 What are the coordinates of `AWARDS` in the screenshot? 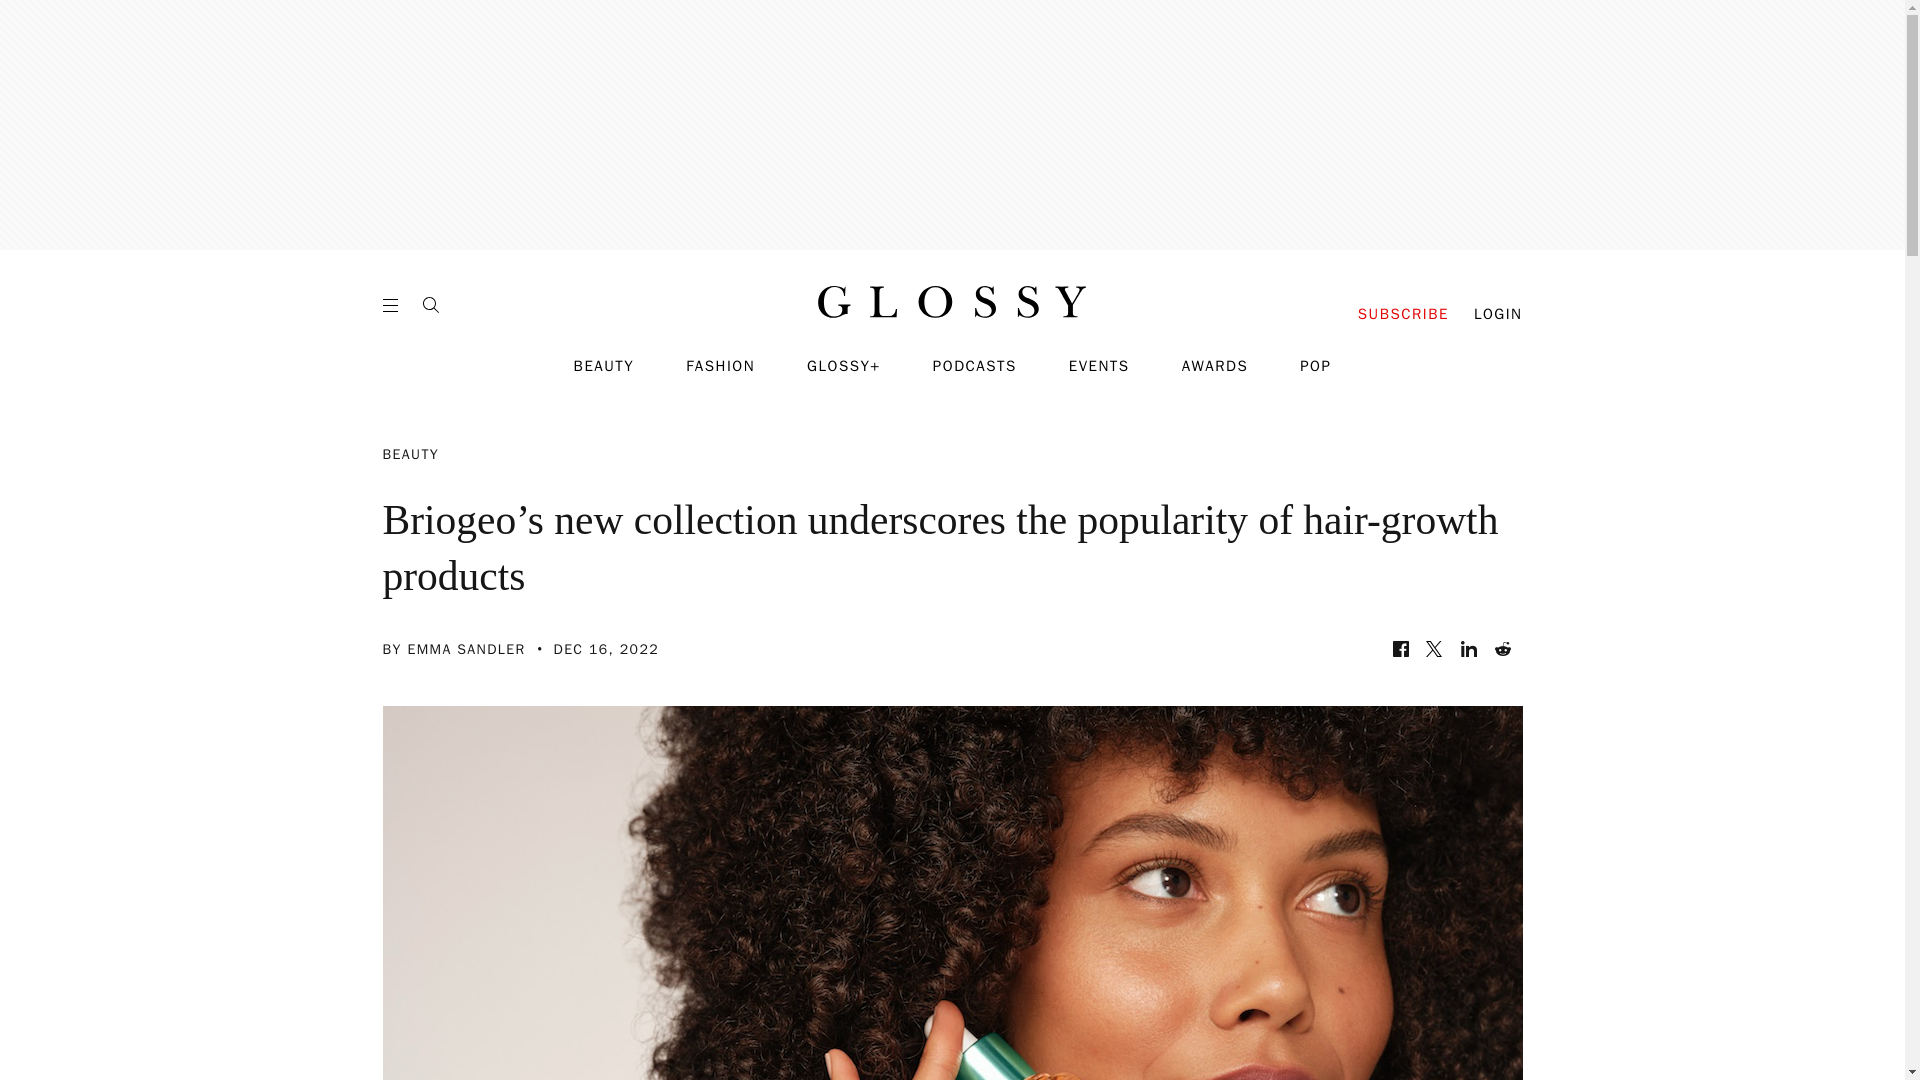 It's located at (1216, 366).